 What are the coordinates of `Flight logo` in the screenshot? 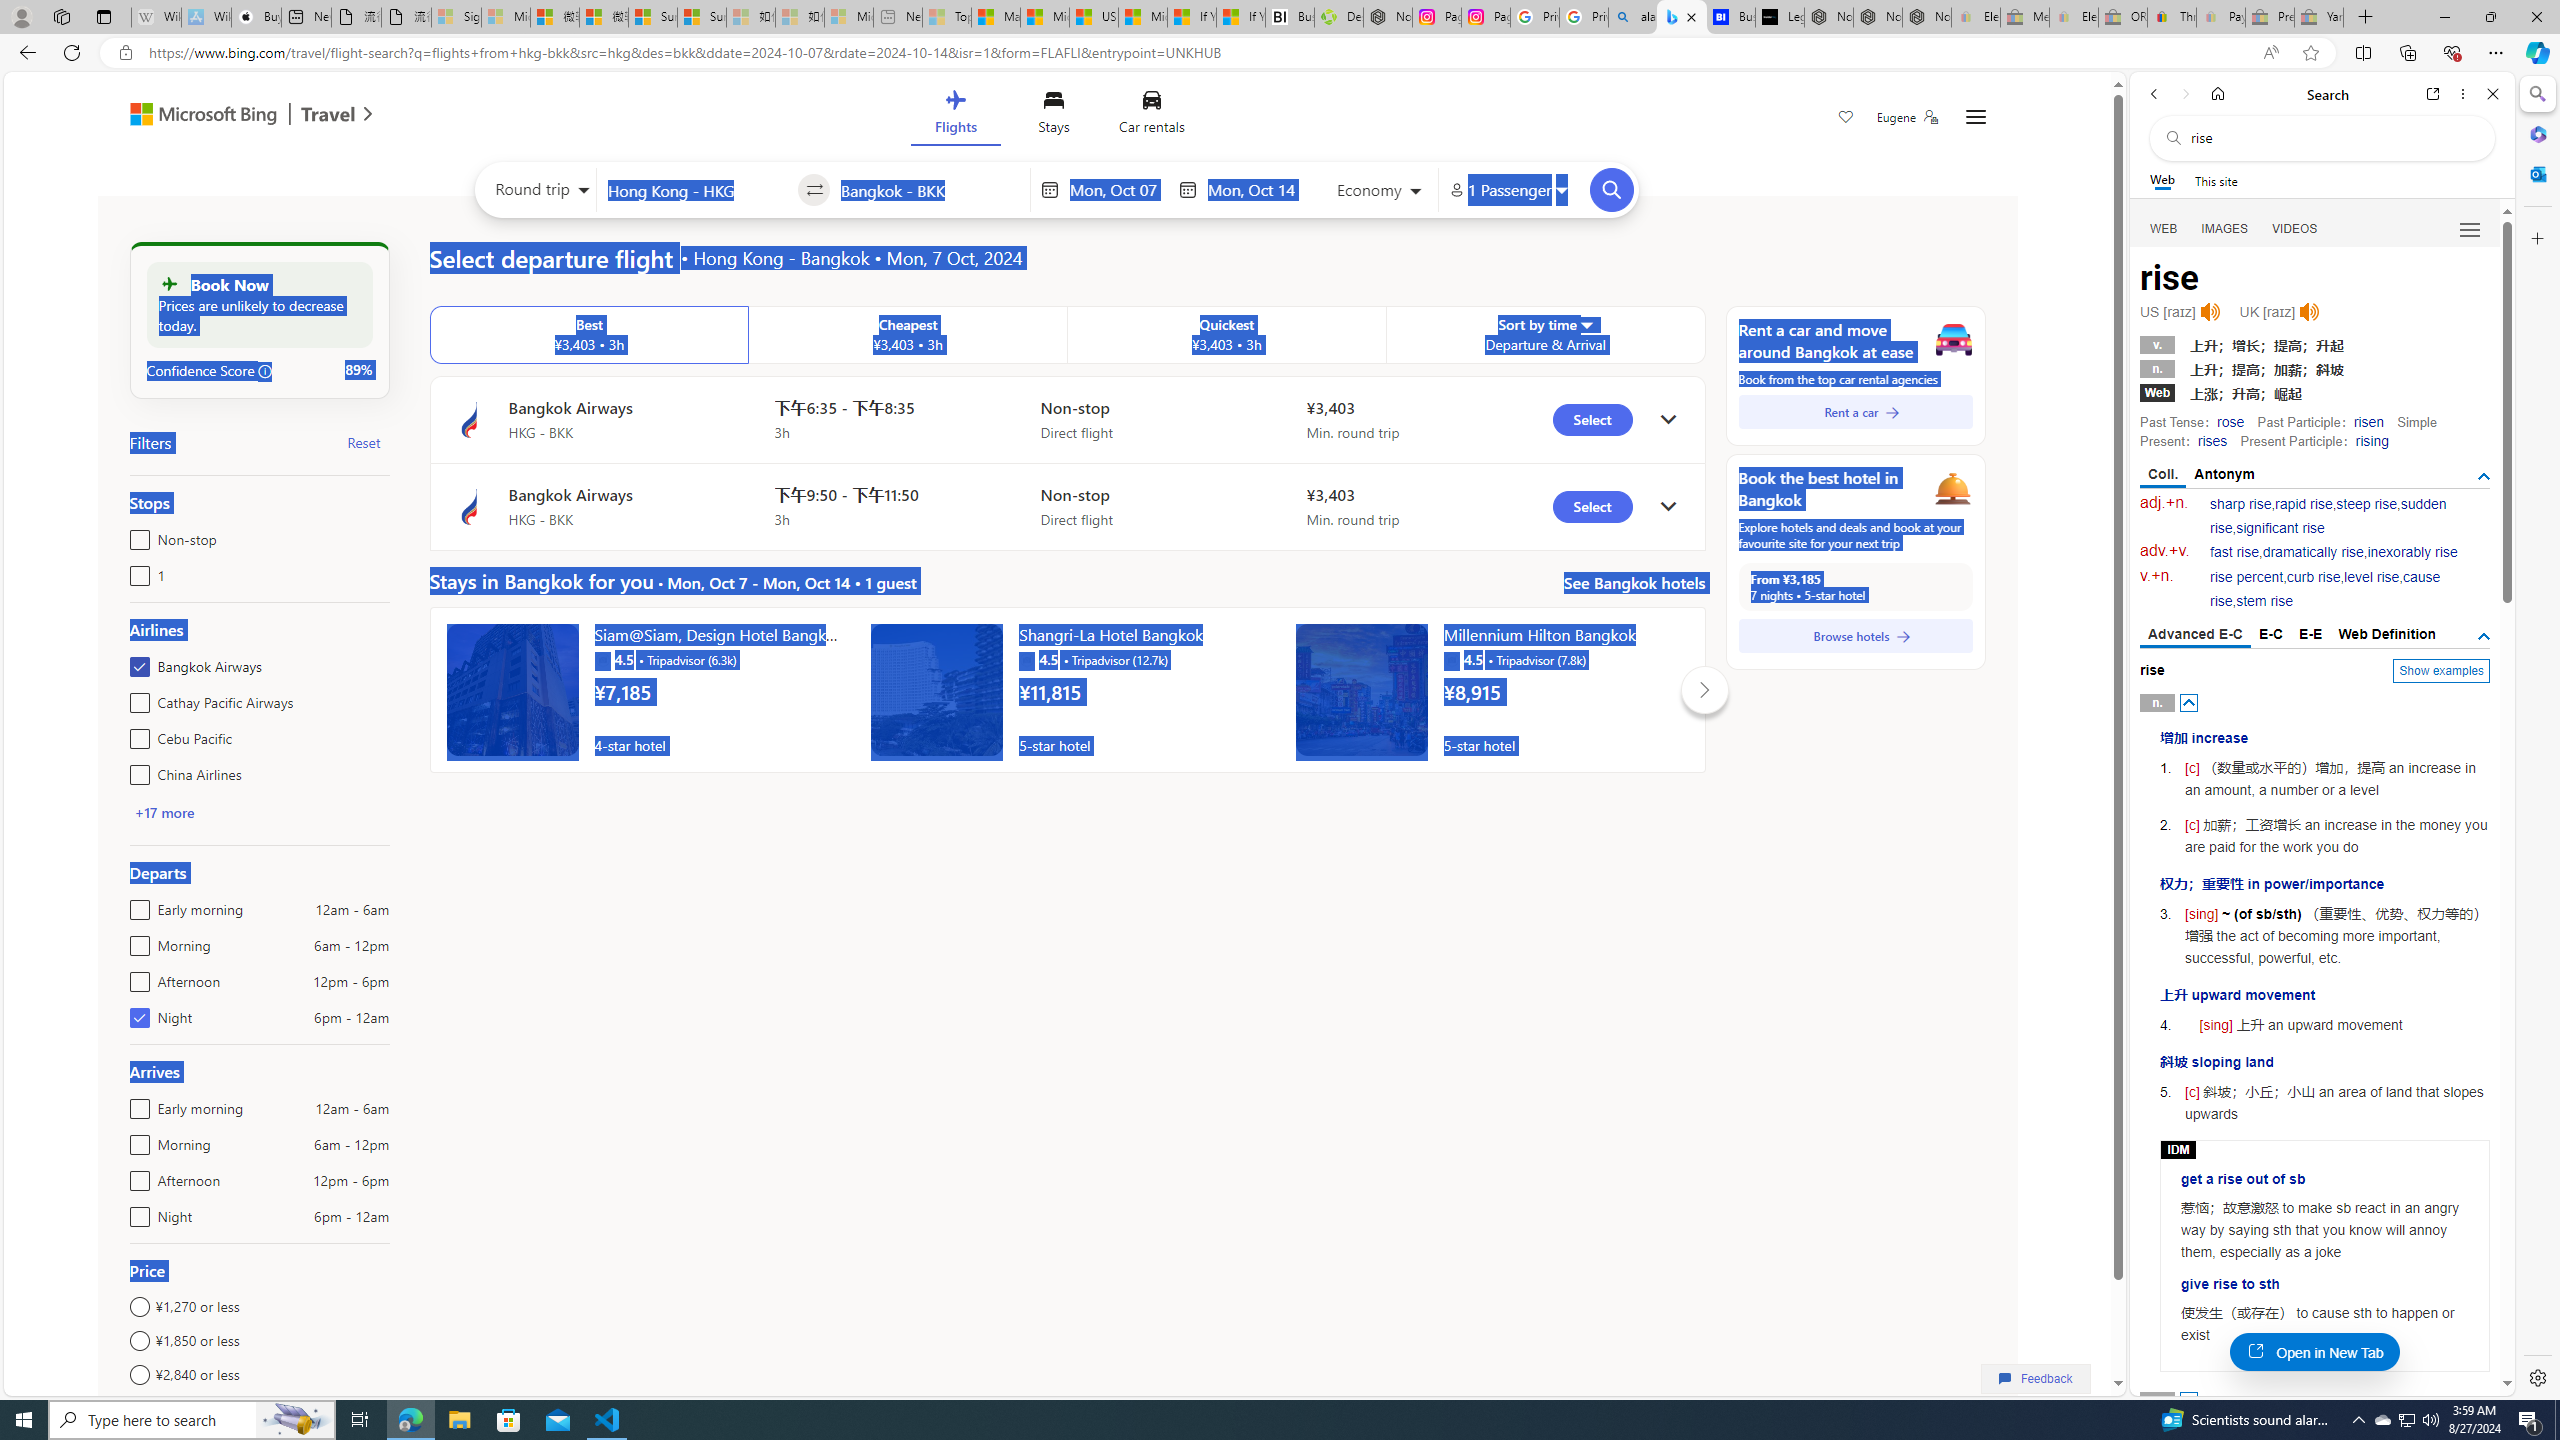 It's located at (469, 506).